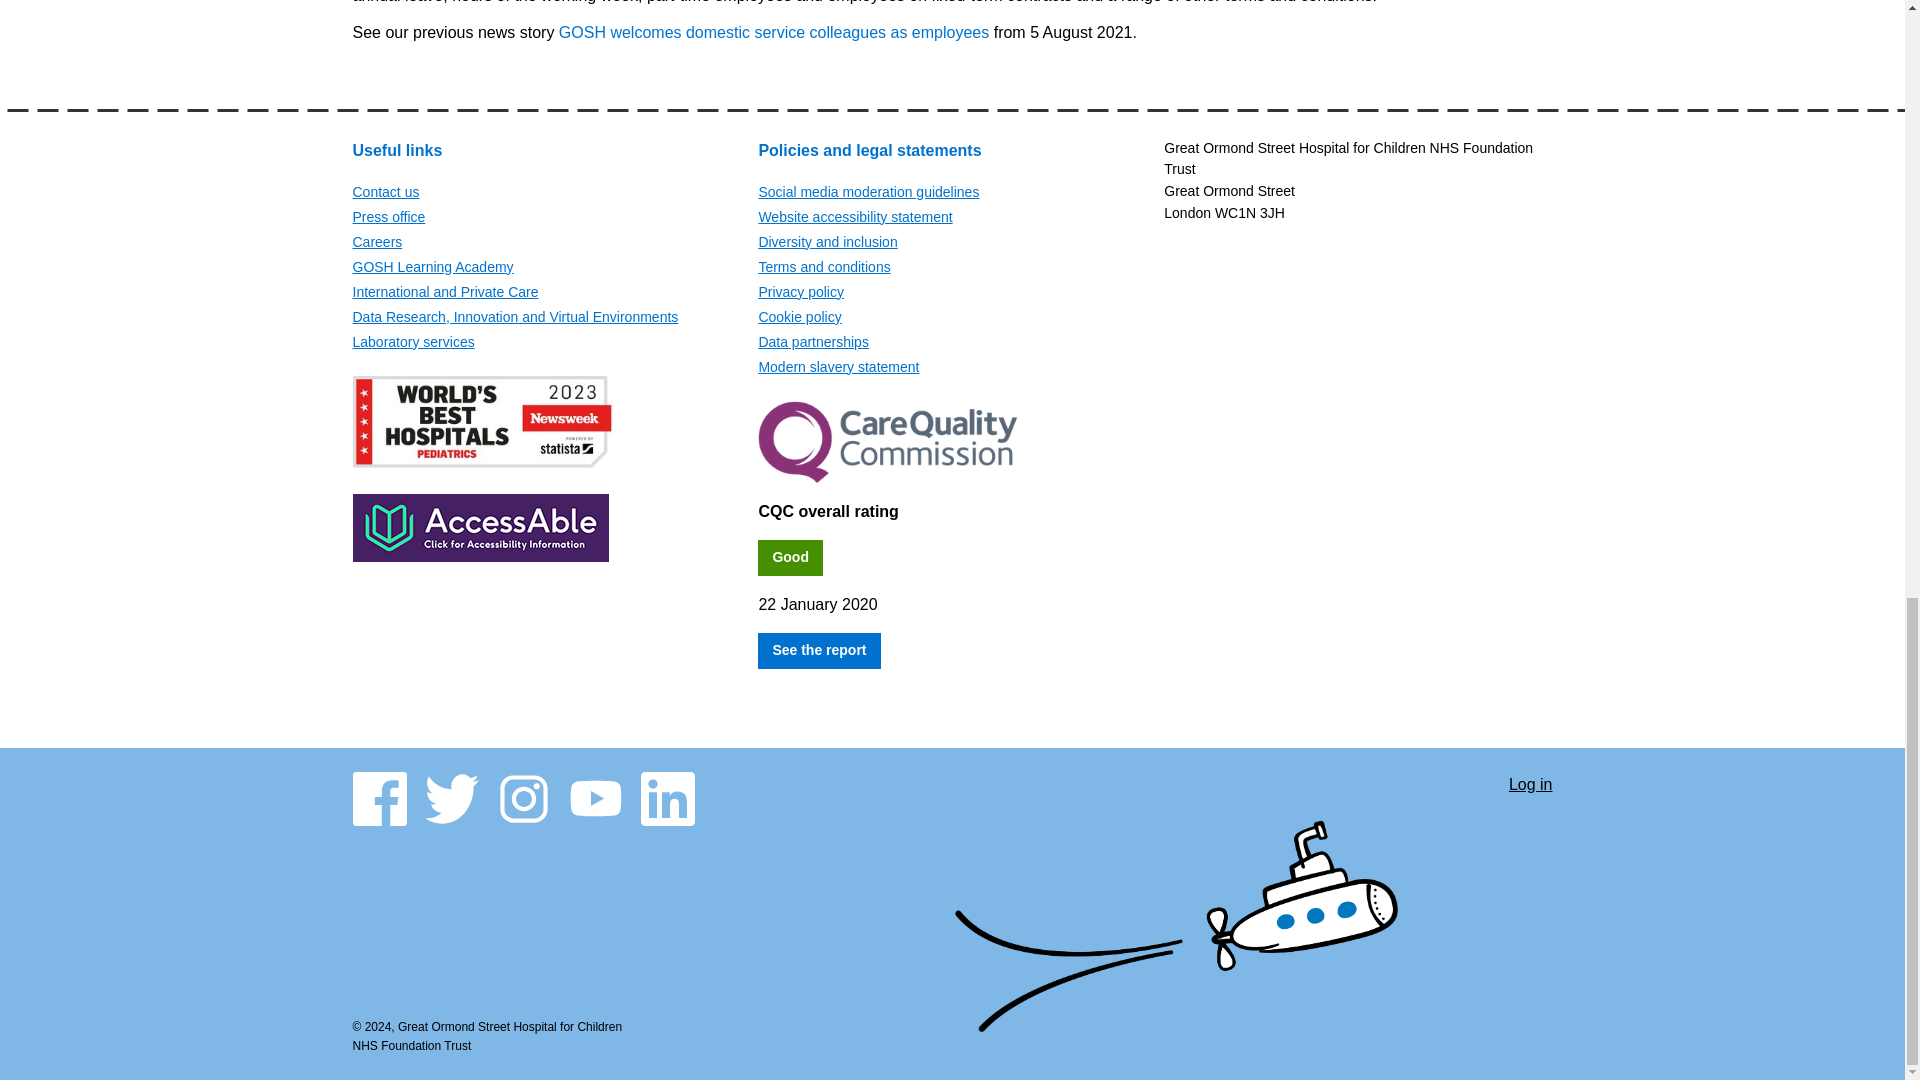 The width and height of the screenshot is (1920, 1080). Describe the element at coordinates (378, 799) in the screenshot. I see `Follow us on Facebook` at that location.